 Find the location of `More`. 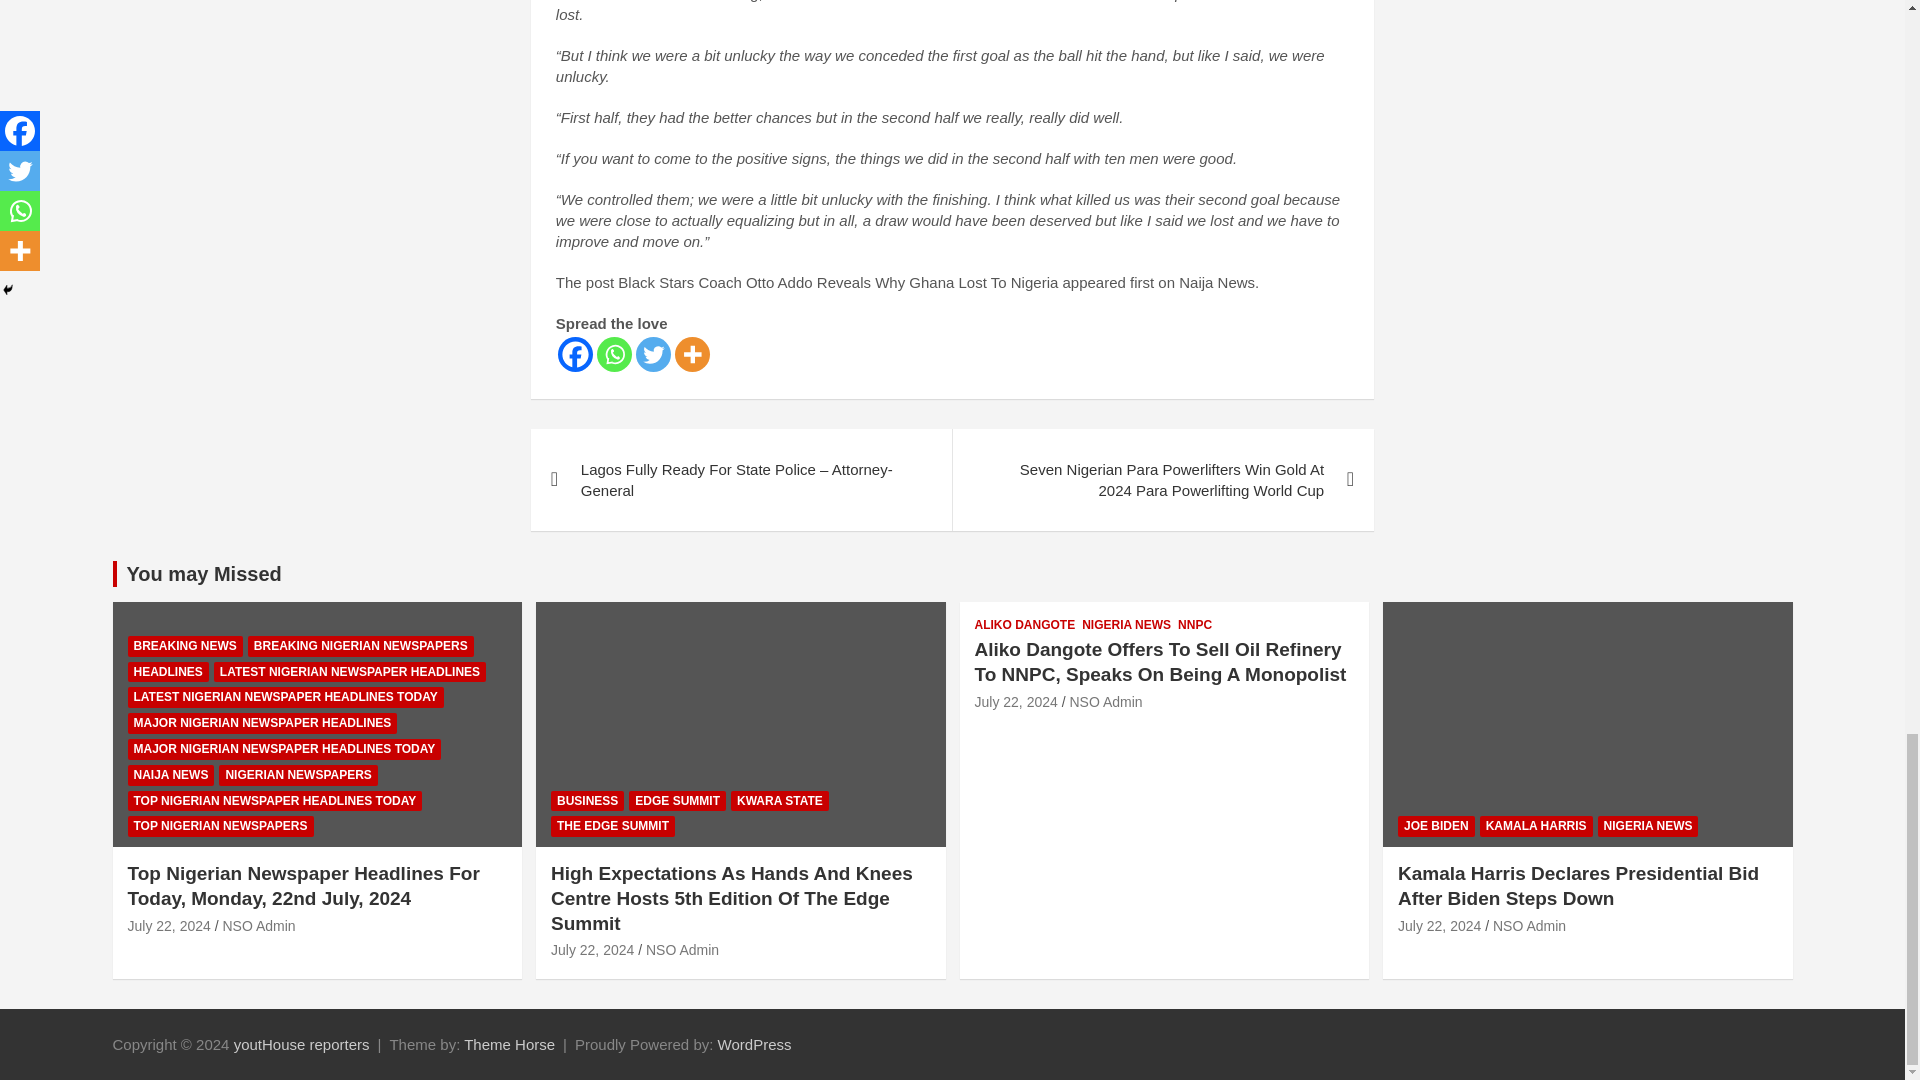

More is located at coordinates (692, 354).